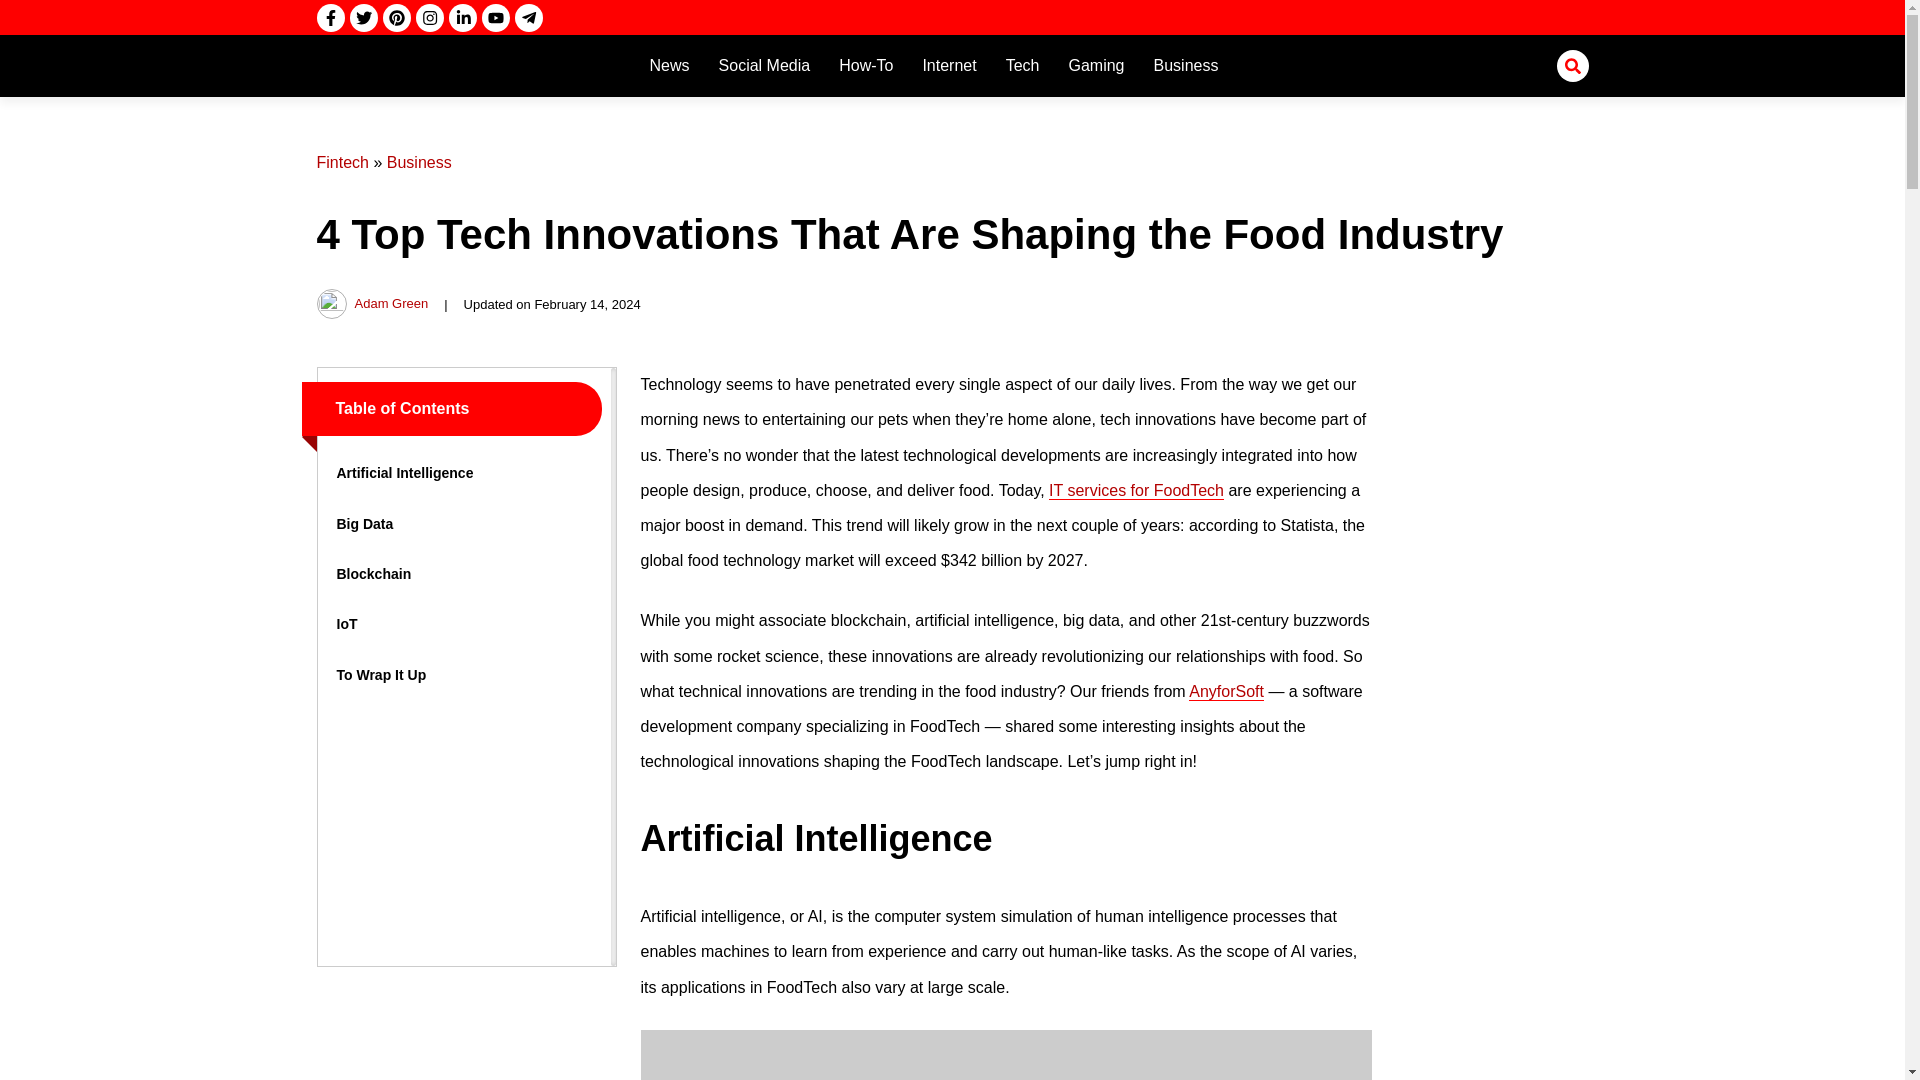  What do you see at coordinates (949, 64) in the screenshot?
I see `Internet` at bounding box center [949, 64].